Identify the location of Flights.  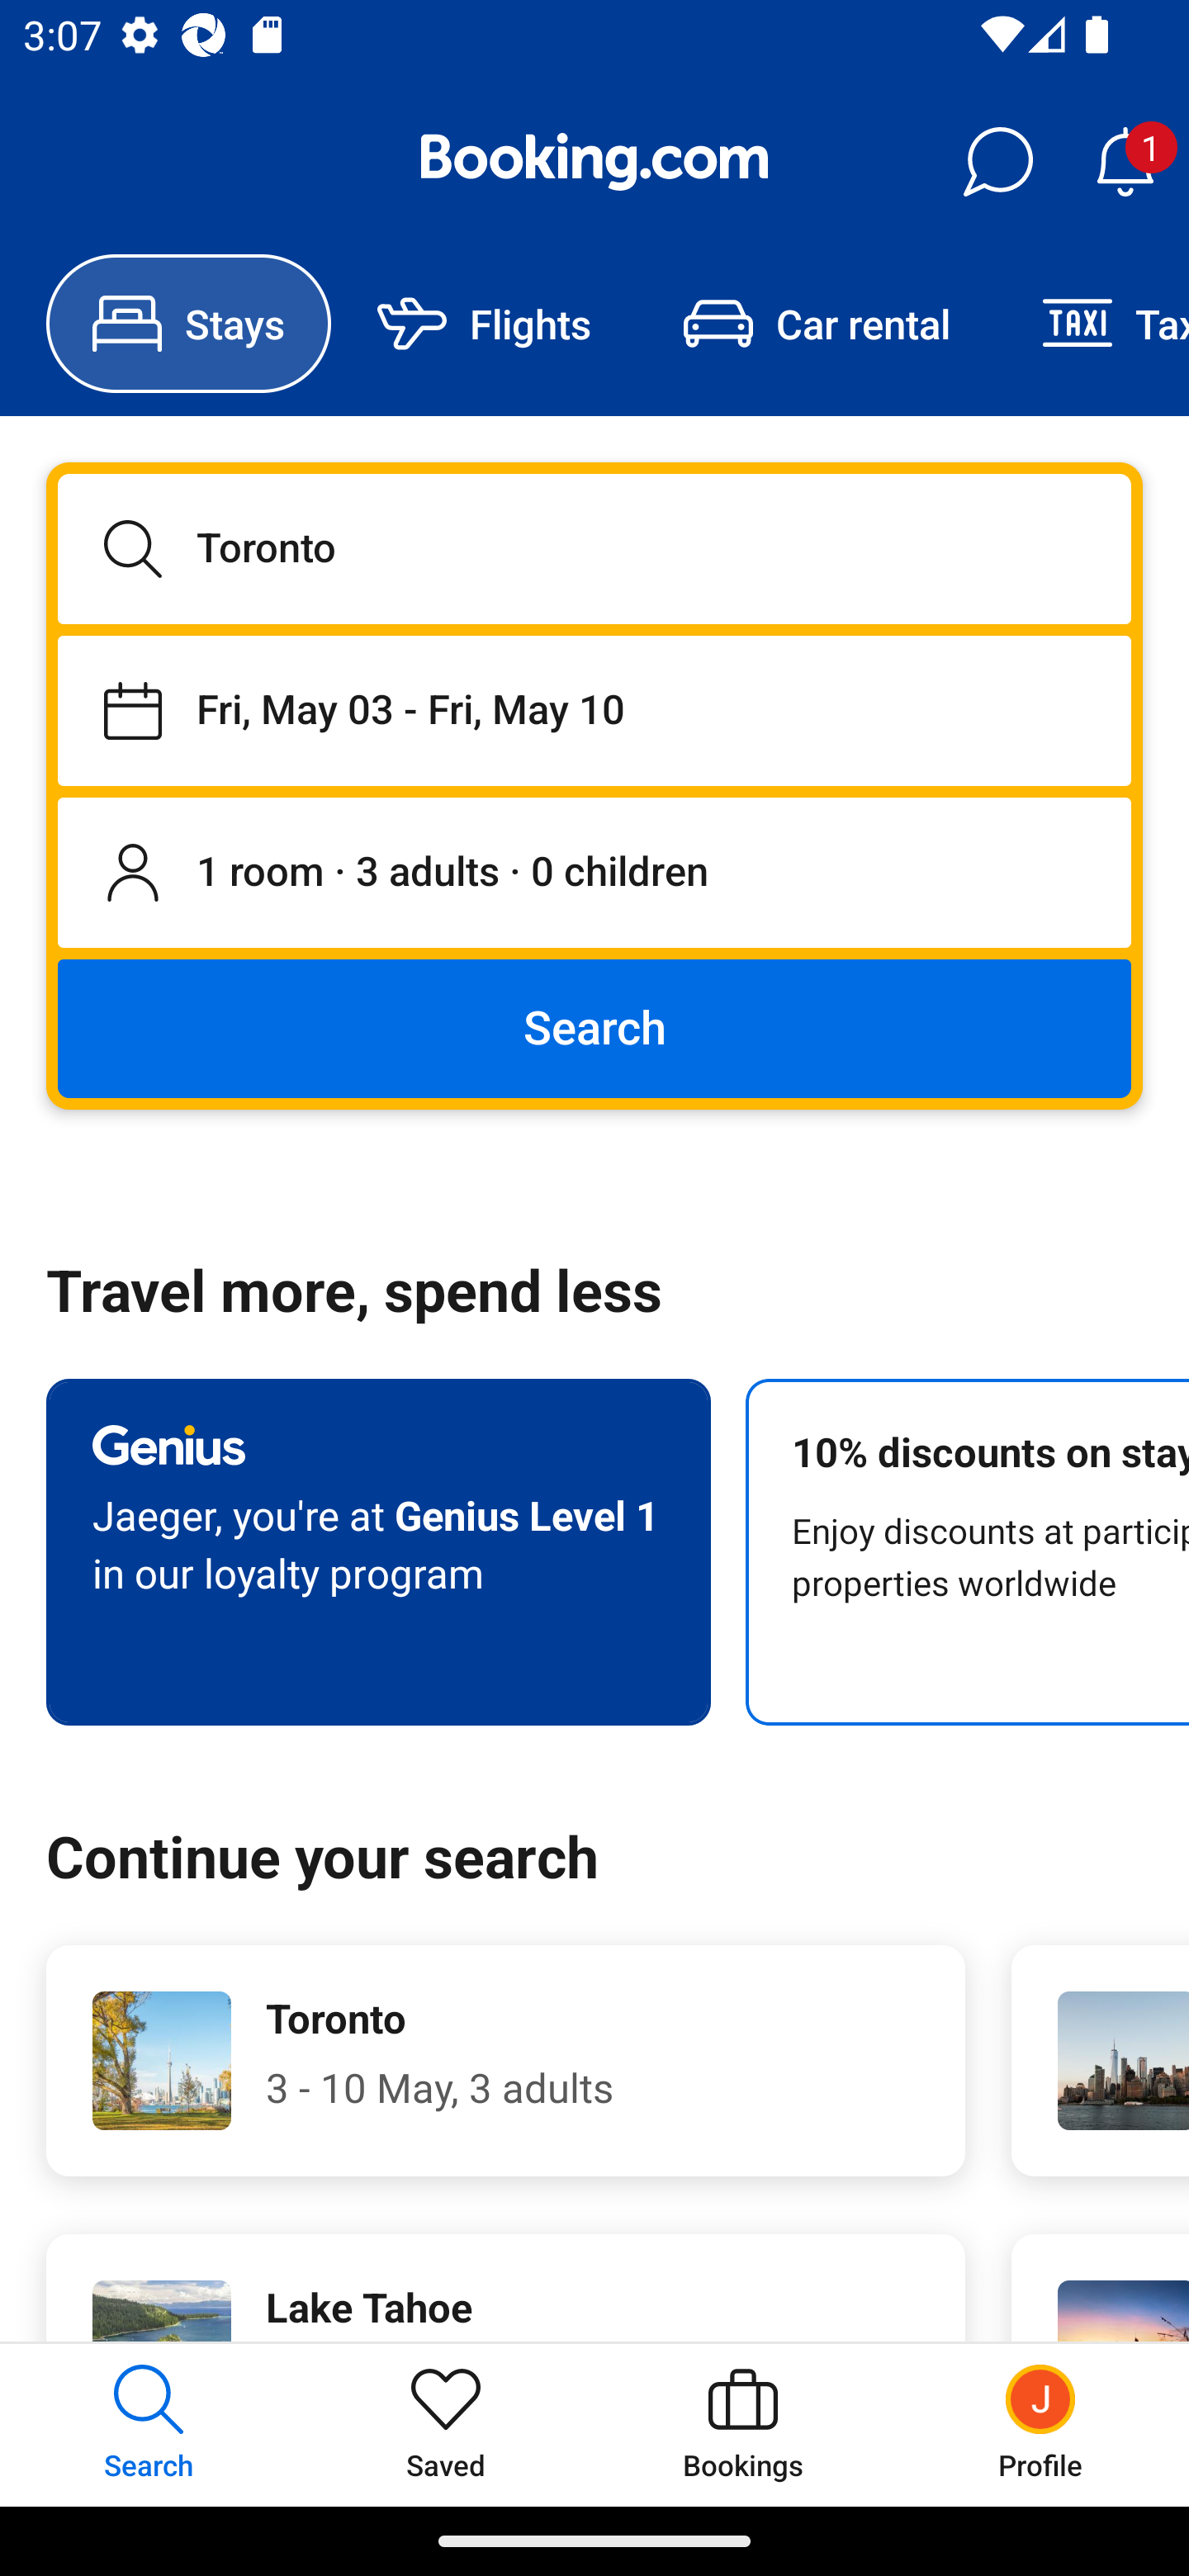
(484, 324).